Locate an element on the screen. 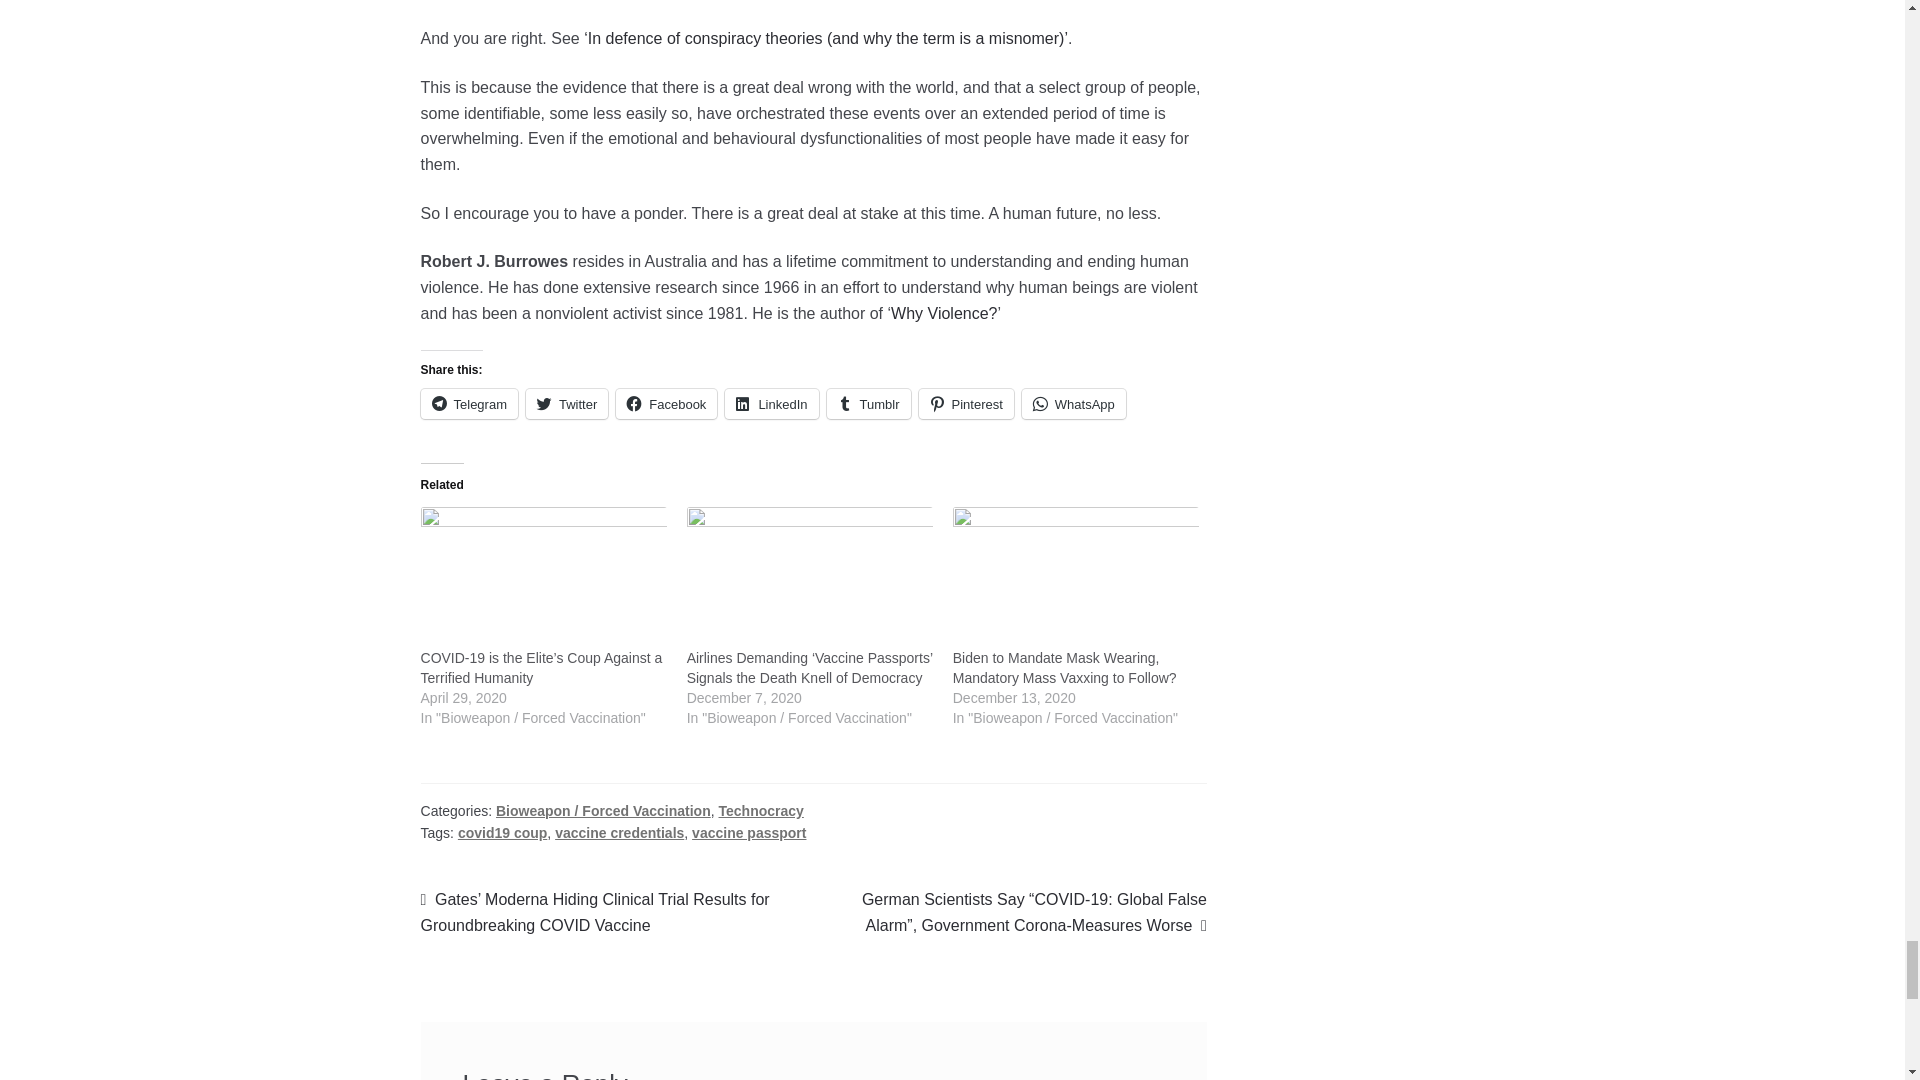 Image resolution: width=1920 pixels, height=1080 pixels. Click to share on WhatsApp is located at coordinates (1073, 404).